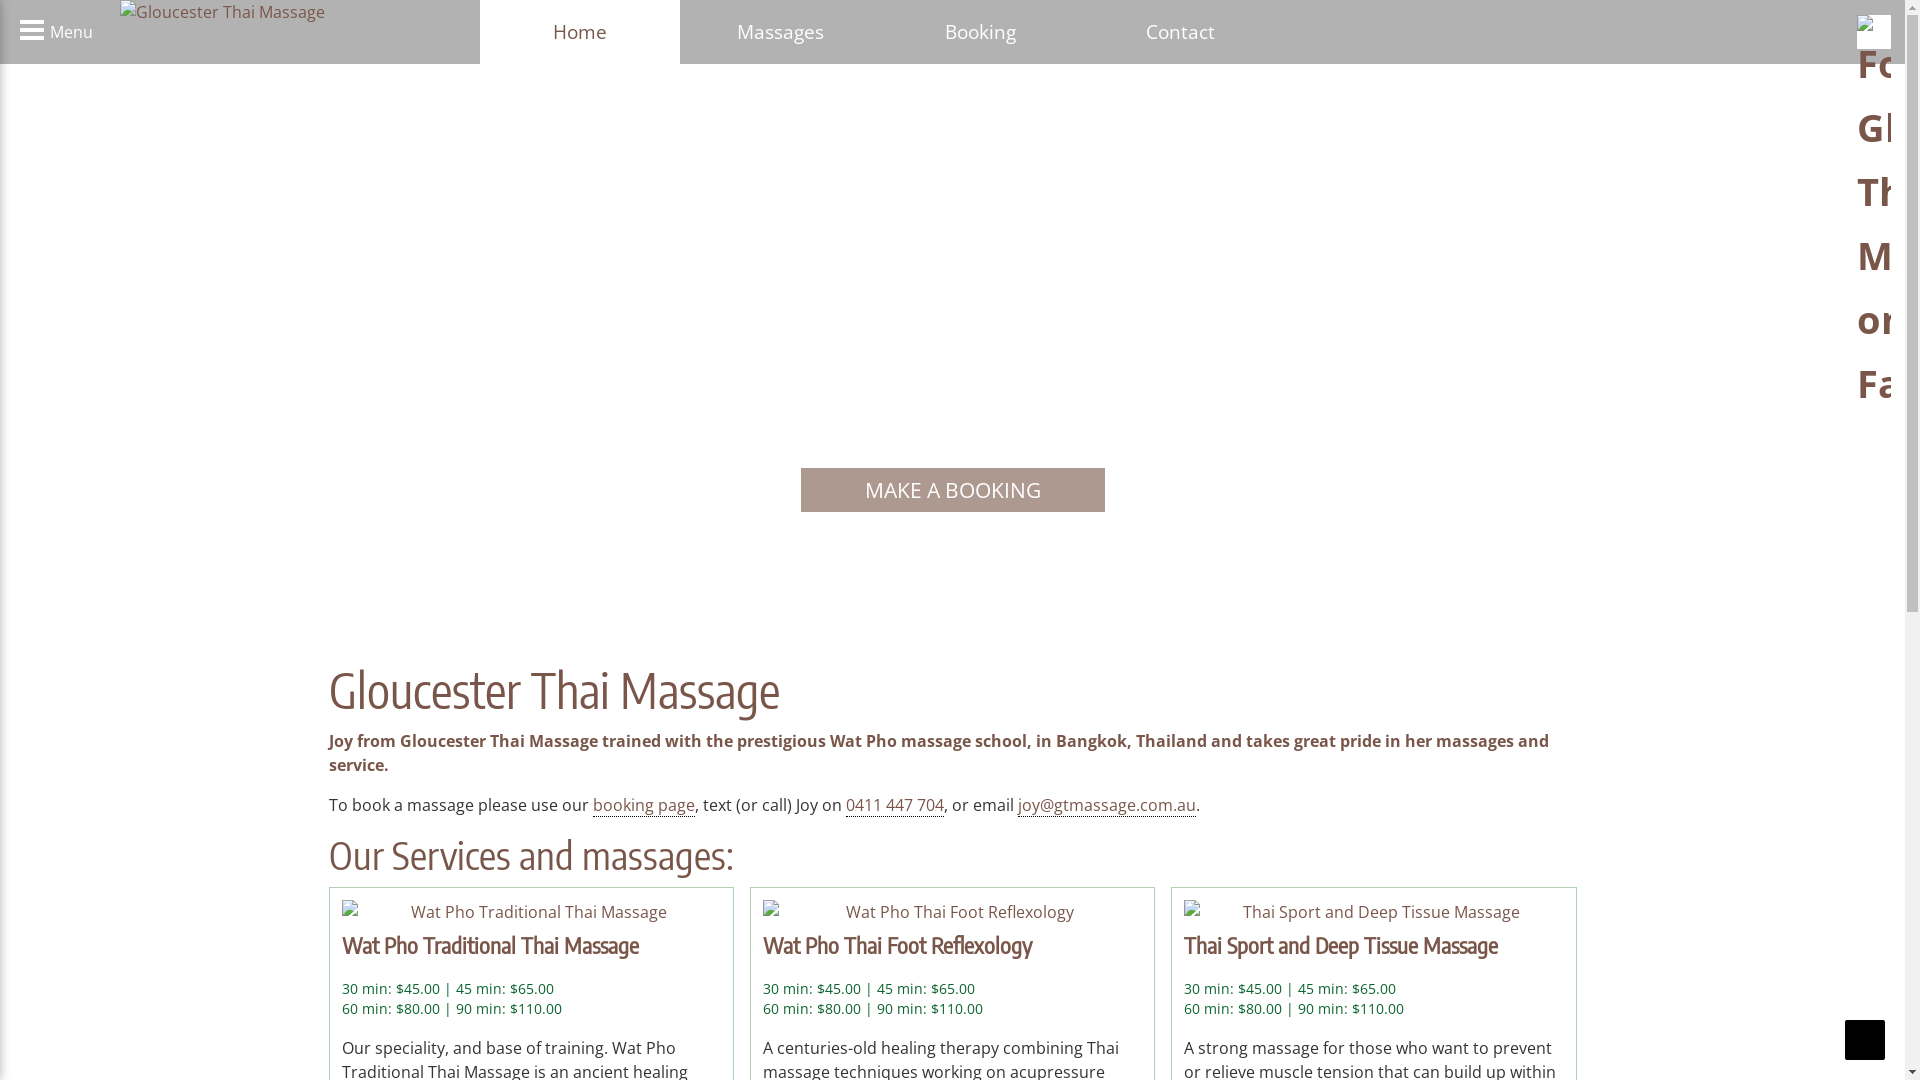 Image resolution: width=1920 pixels, height=1080 pixels. Describe the element at coordinates (1180, 32) in the screenshot. I see `Contact` at that location.